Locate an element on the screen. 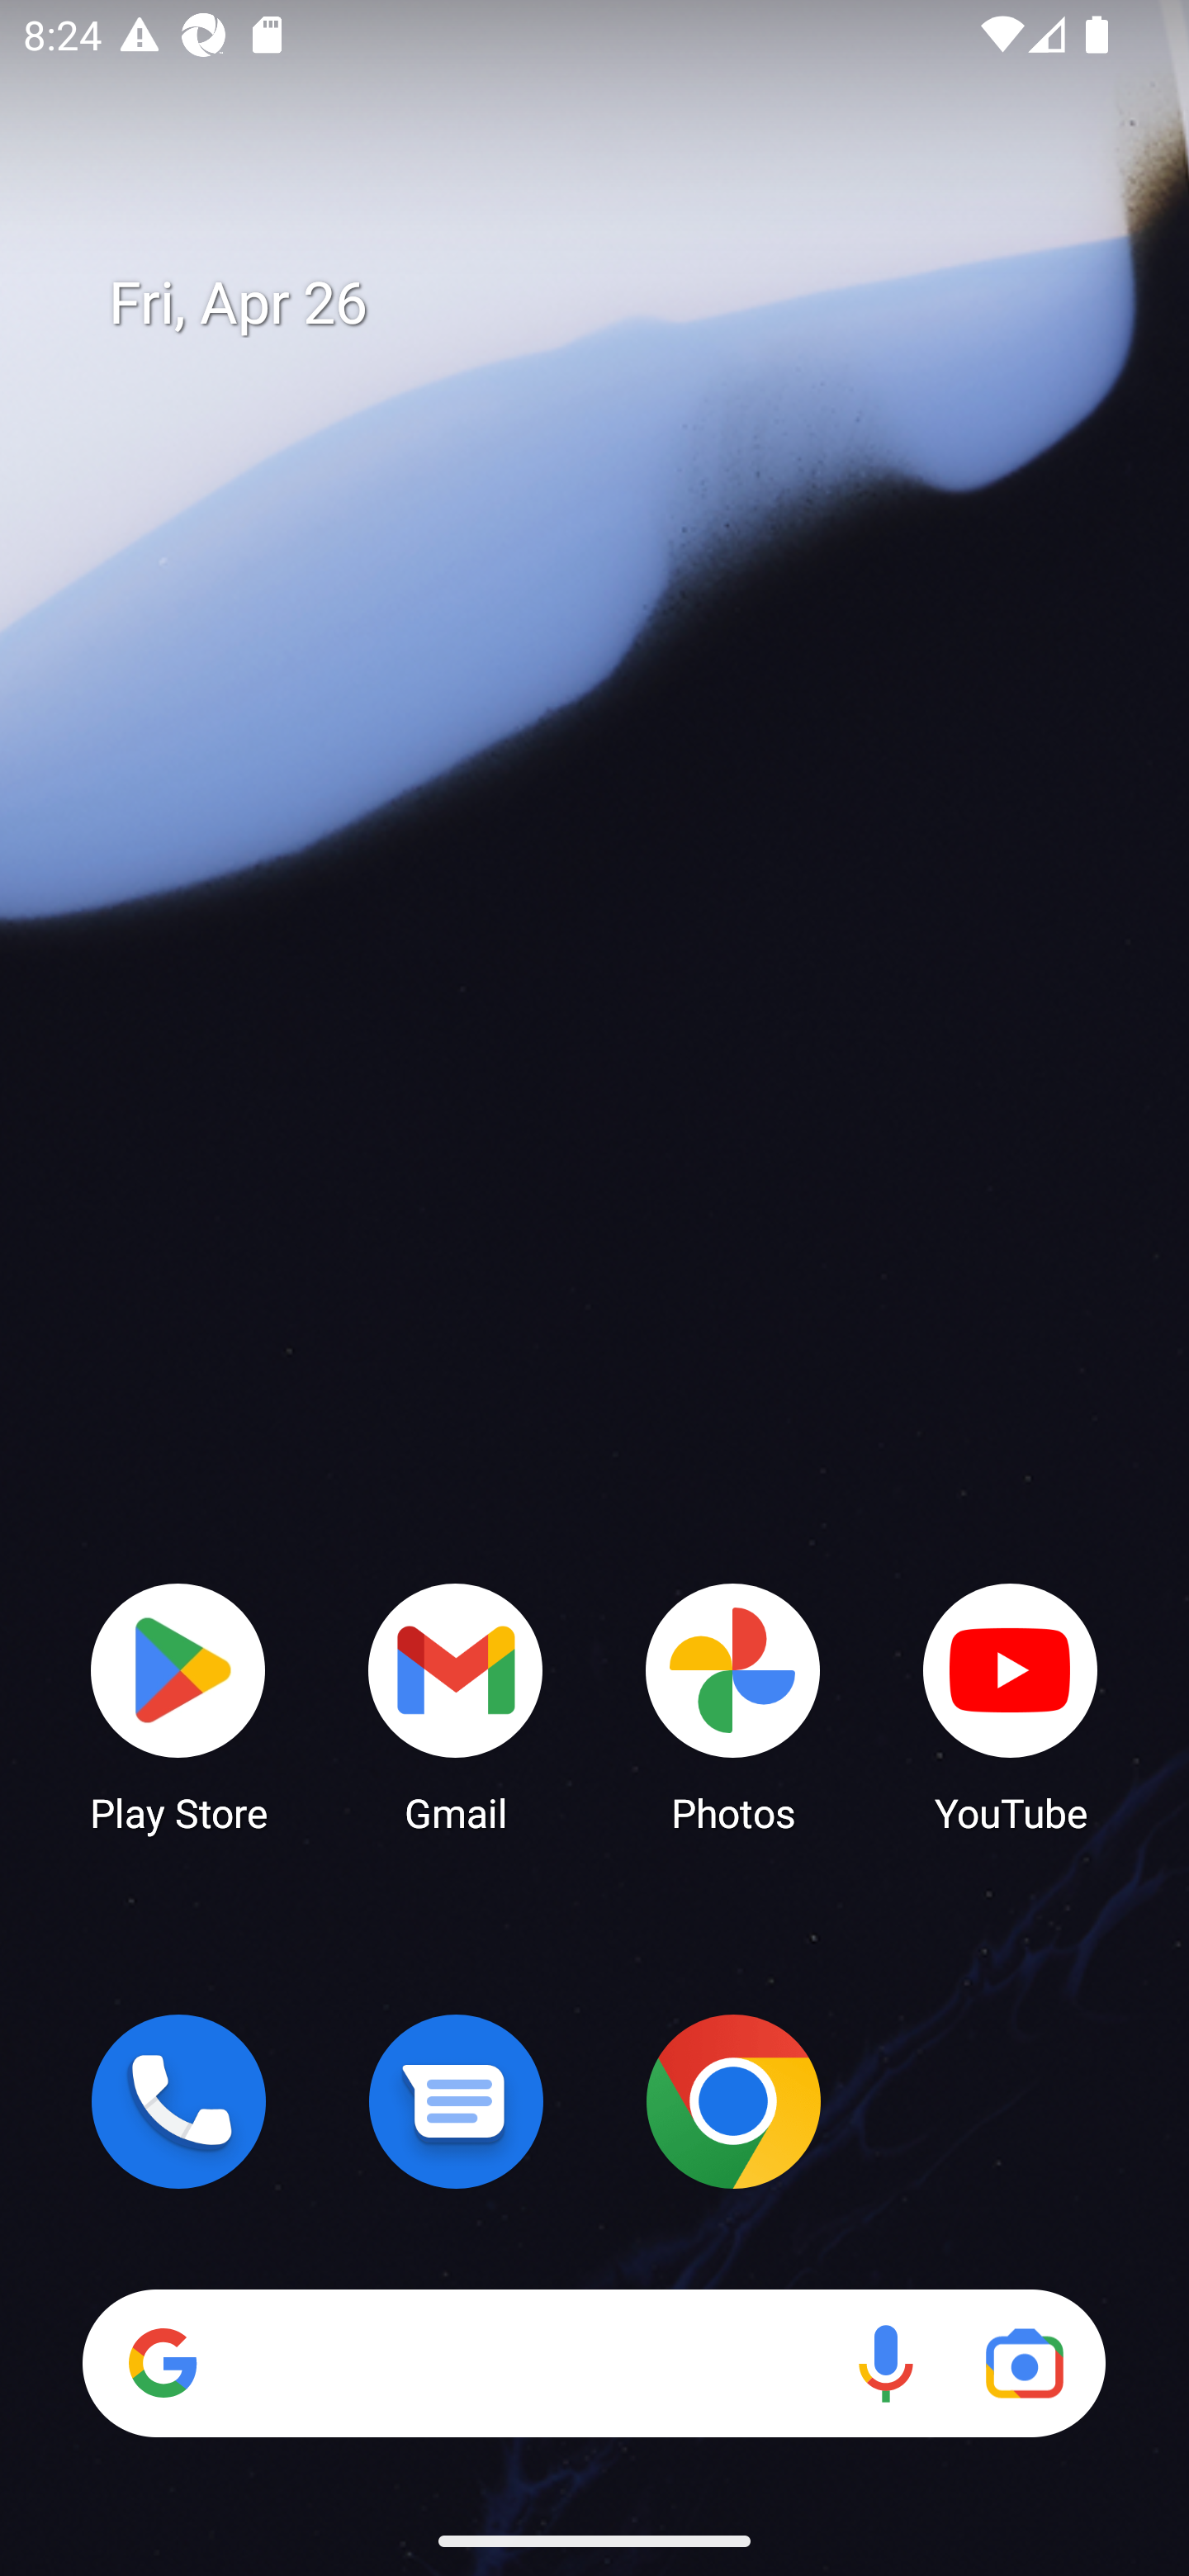 This screenshot has height=2576, width=1189. Voice search is located at coordinates (885, 2363).